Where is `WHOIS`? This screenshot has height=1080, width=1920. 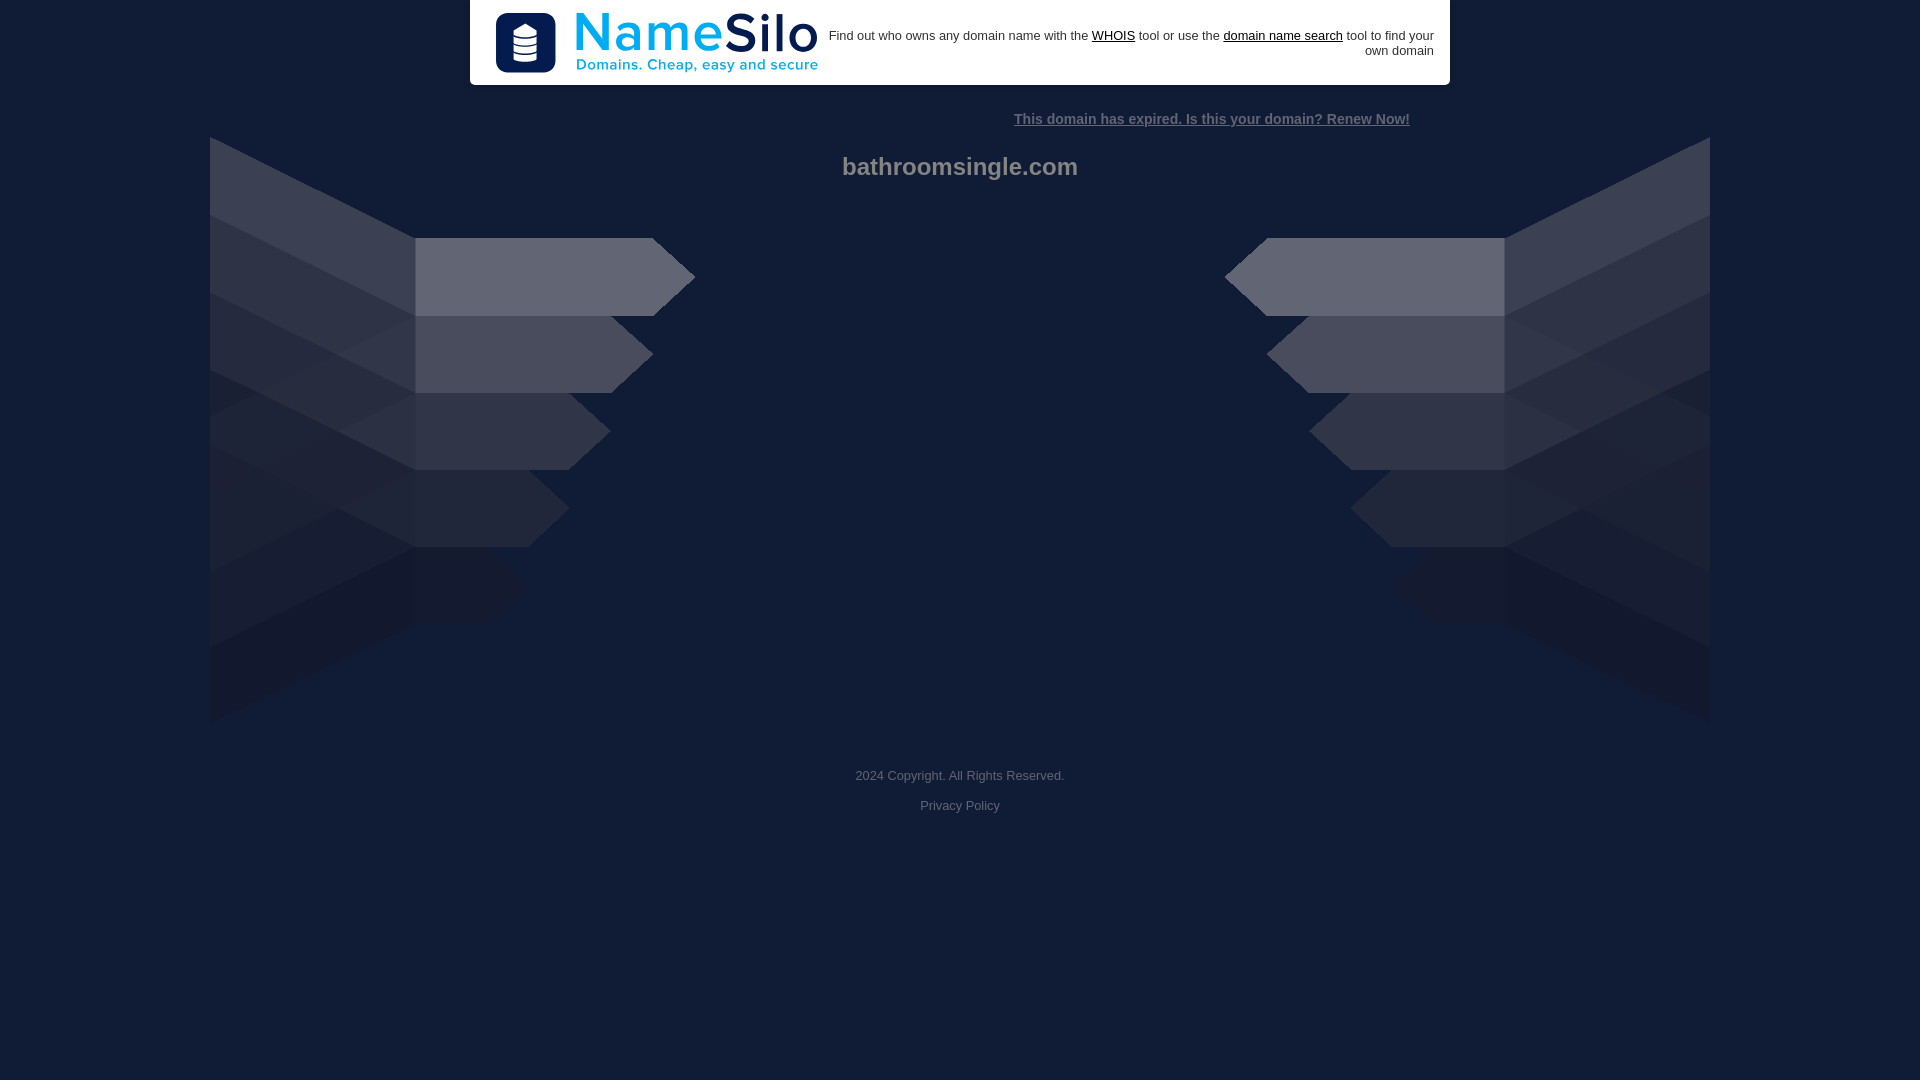 WHOIS is located at coordinates (1113, 36).